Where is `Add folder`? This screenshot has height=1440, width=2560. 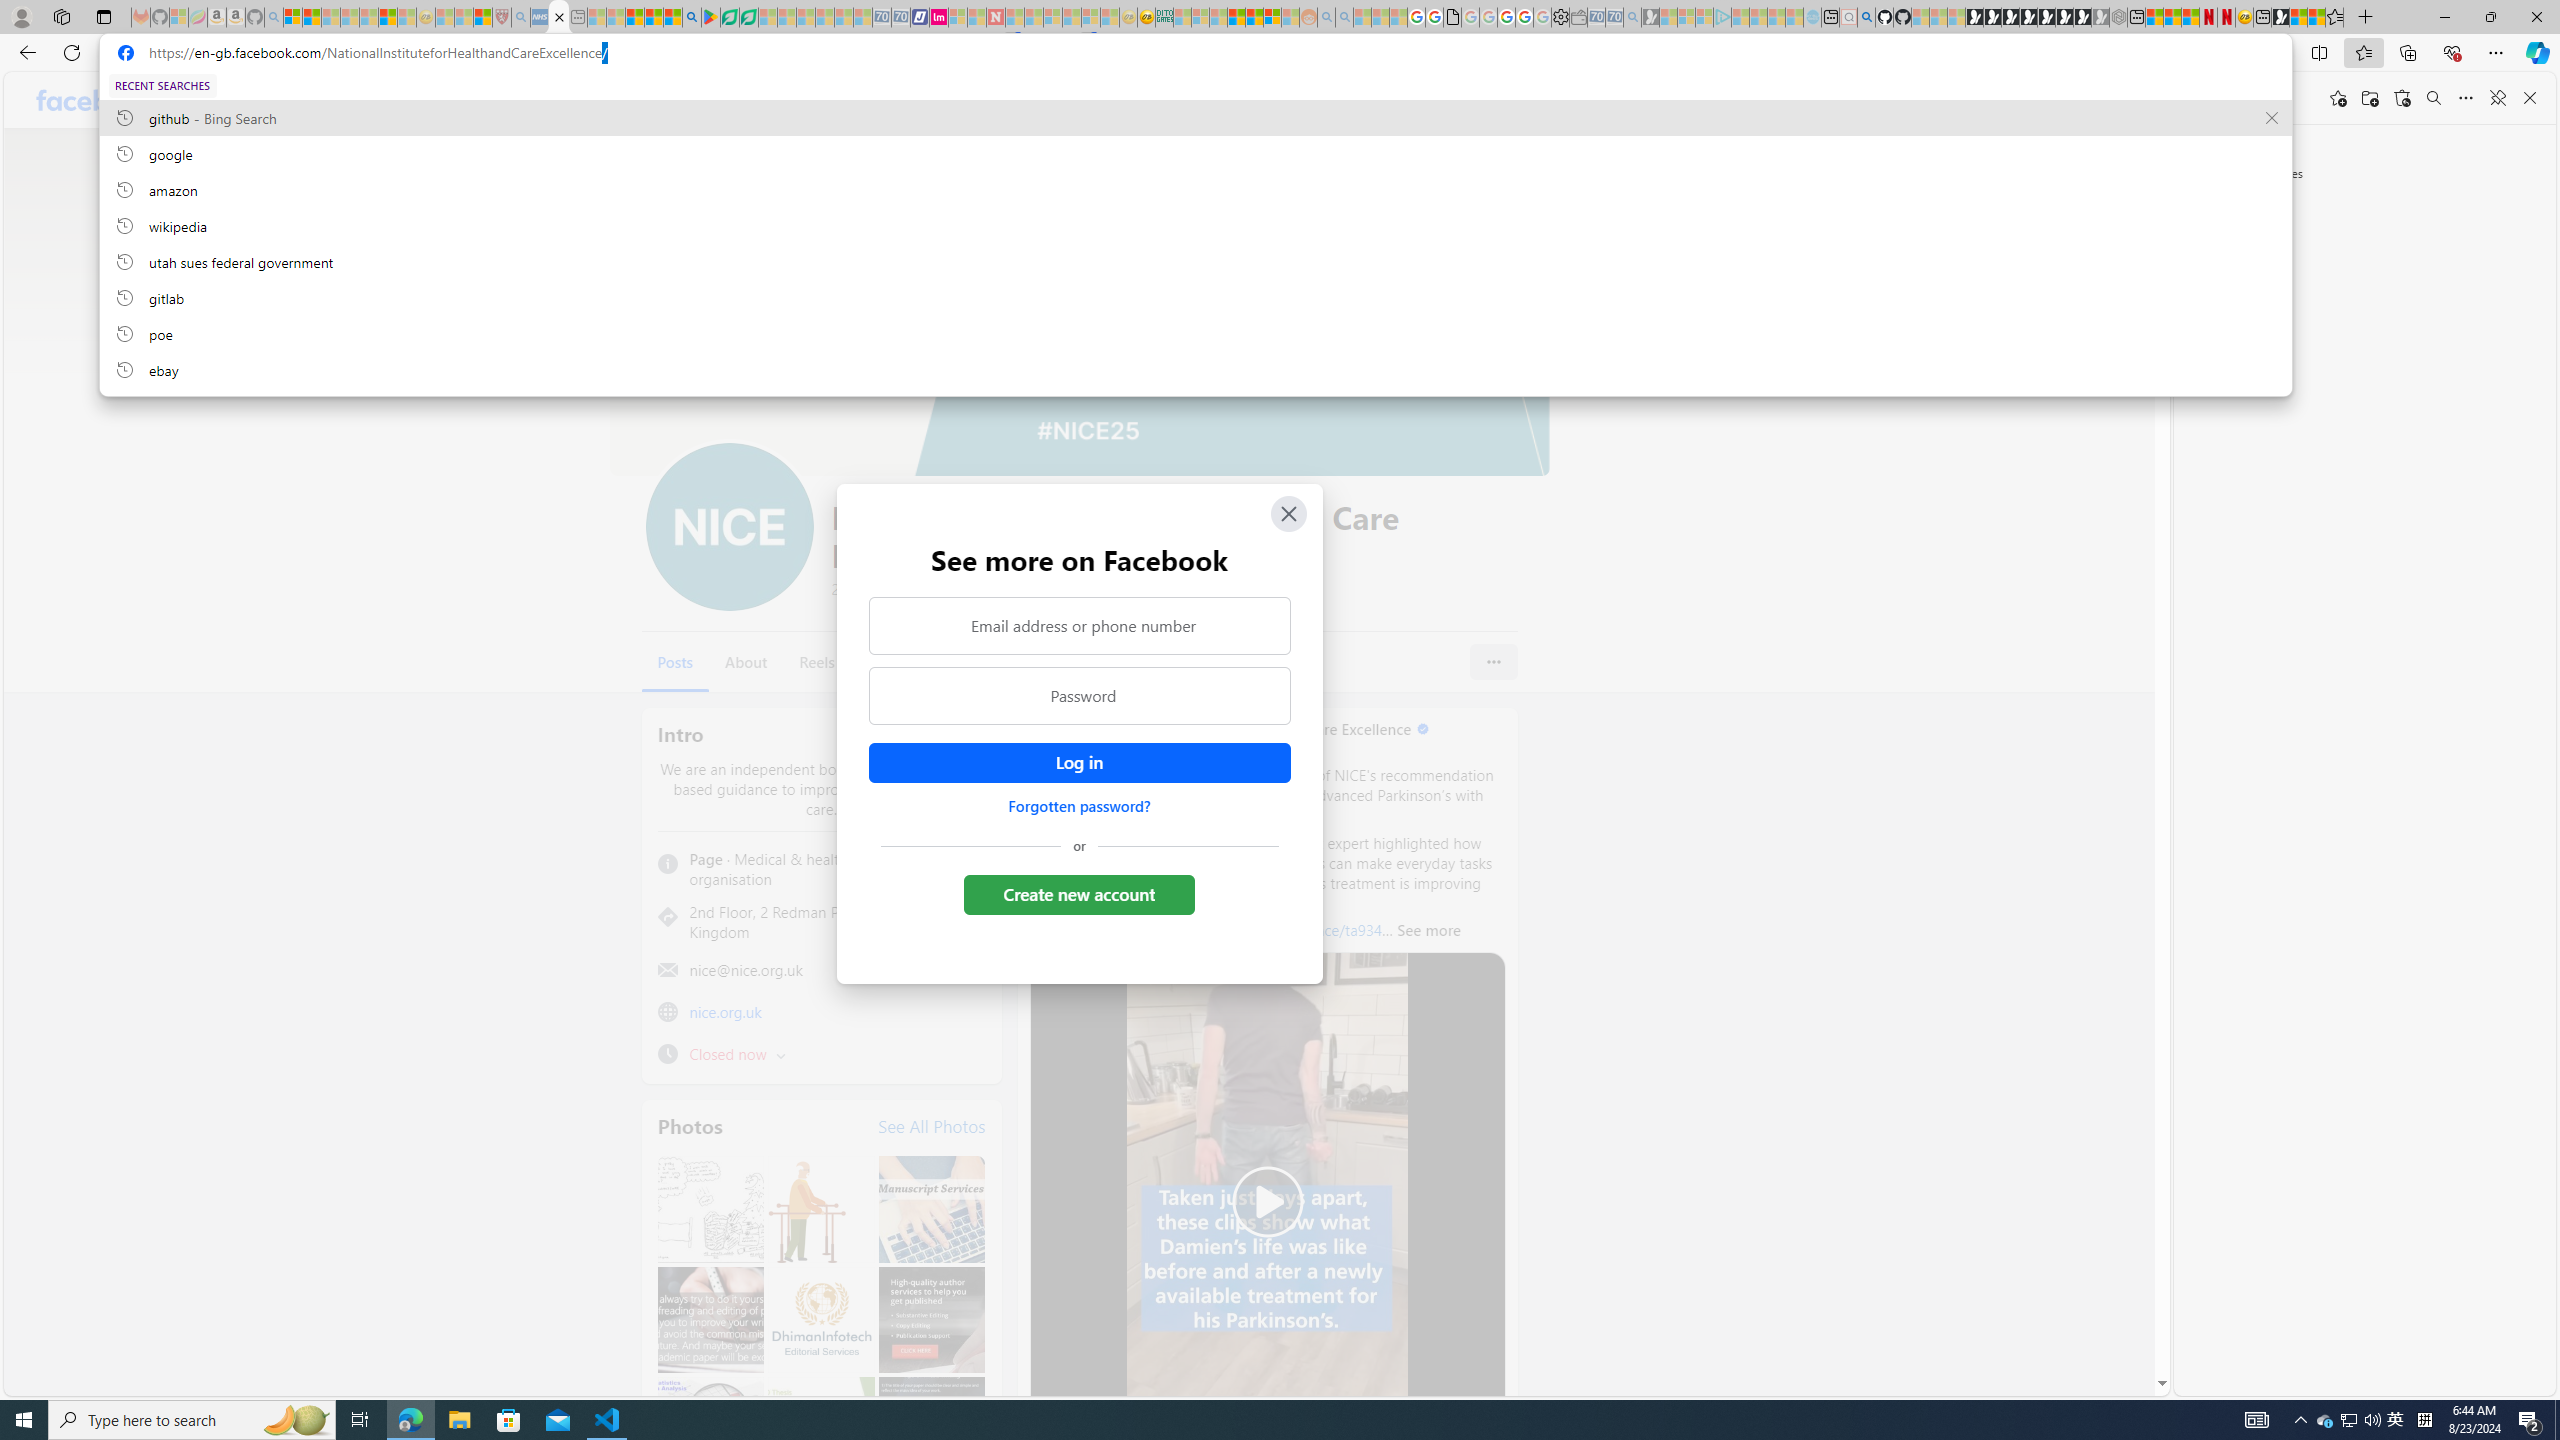 Add folder is located at coordinates (2369, 98).